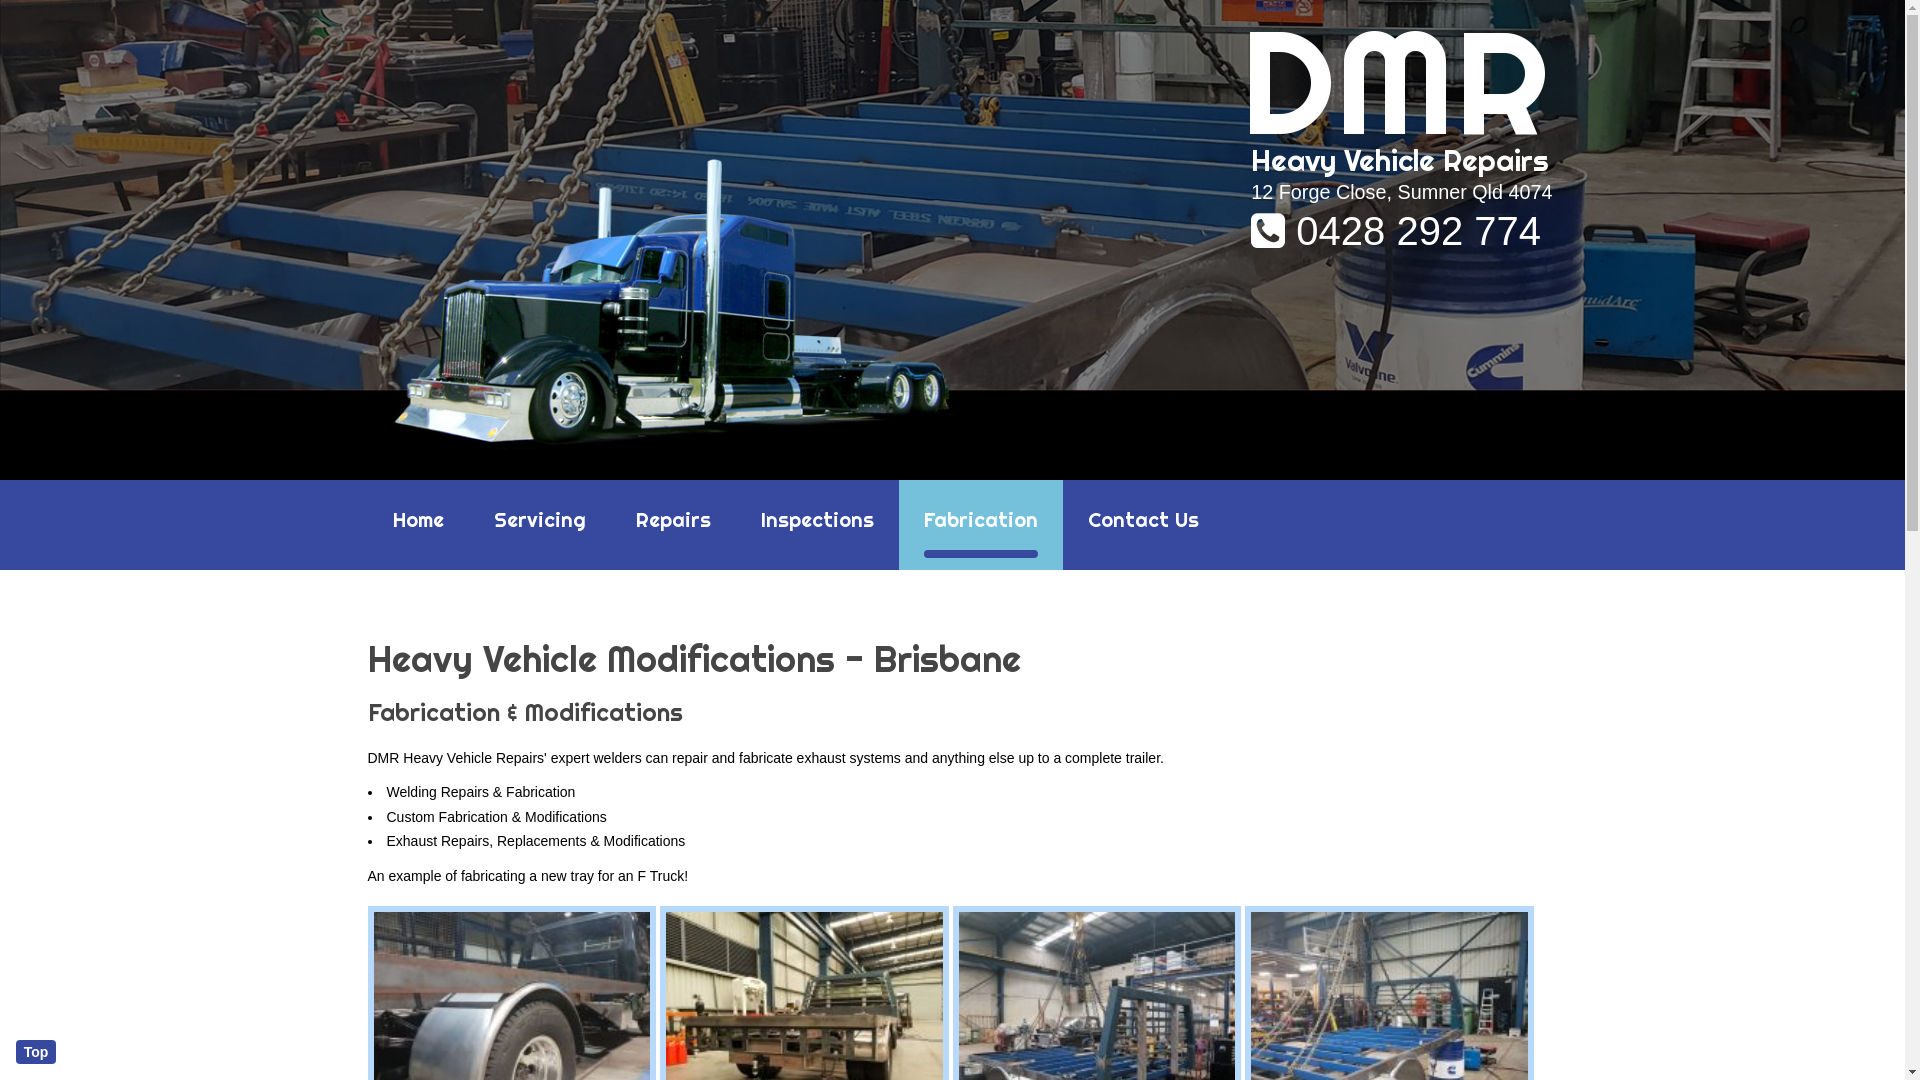 This screenshot has width=1920, height=1080. Describe the element at coordinates (818, 525) in the screenshot. I see `Inspections` at that location.